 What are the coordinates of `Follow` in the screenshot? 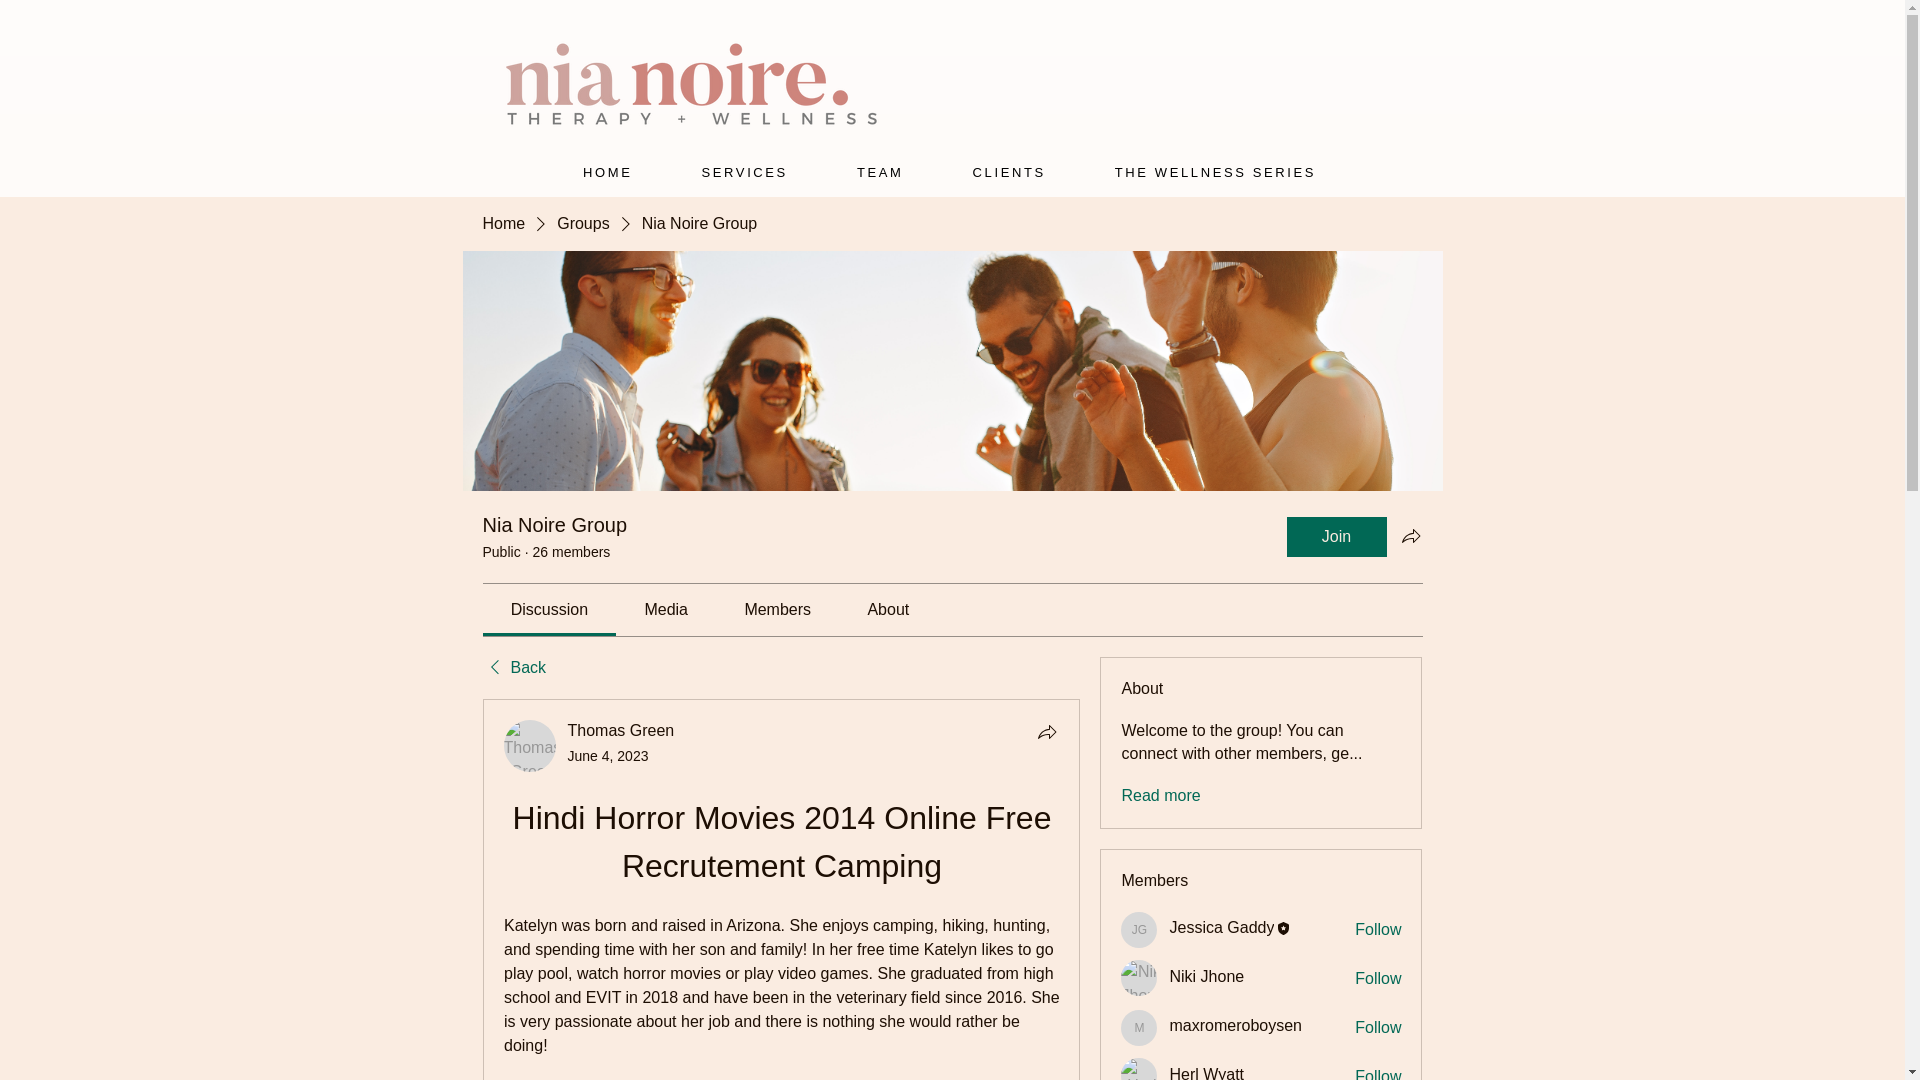 It's located at (1378, 930).